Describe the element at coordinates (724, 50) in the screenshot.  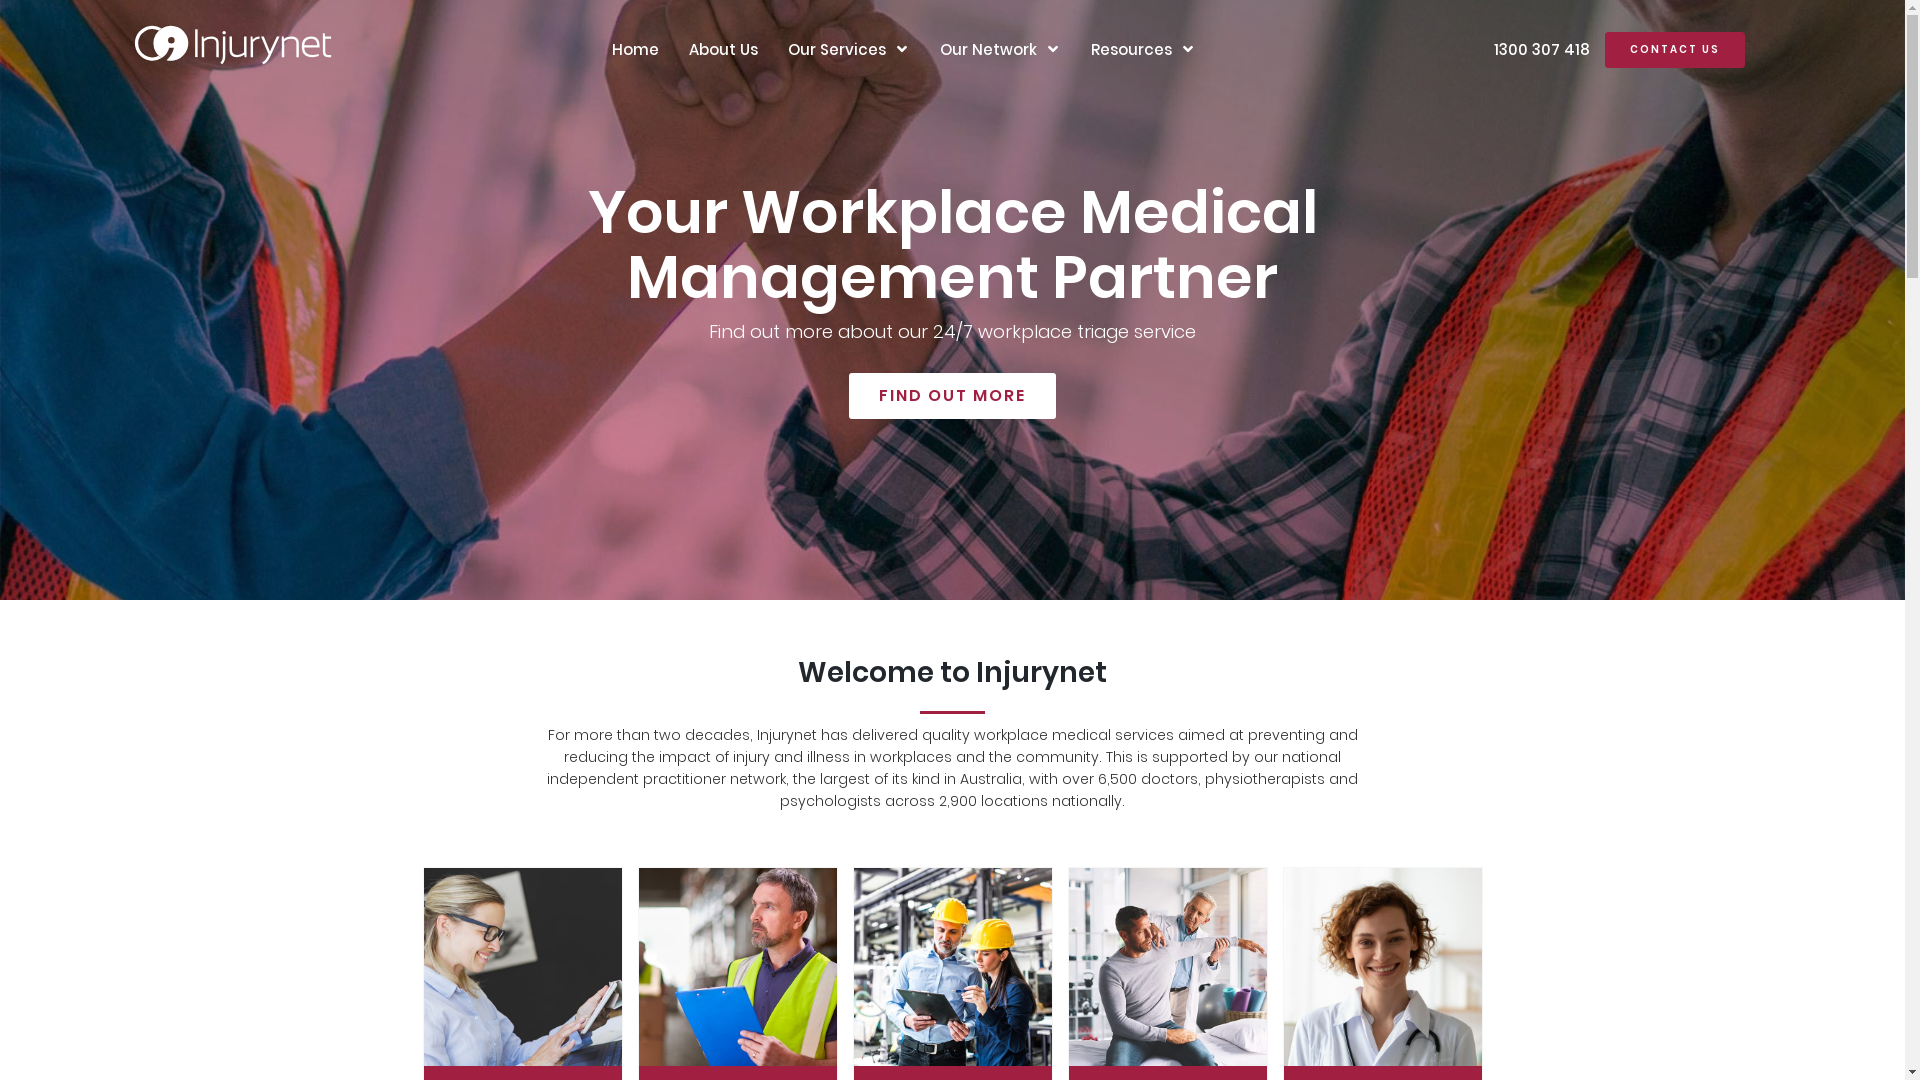
I see `About Us` at that location.